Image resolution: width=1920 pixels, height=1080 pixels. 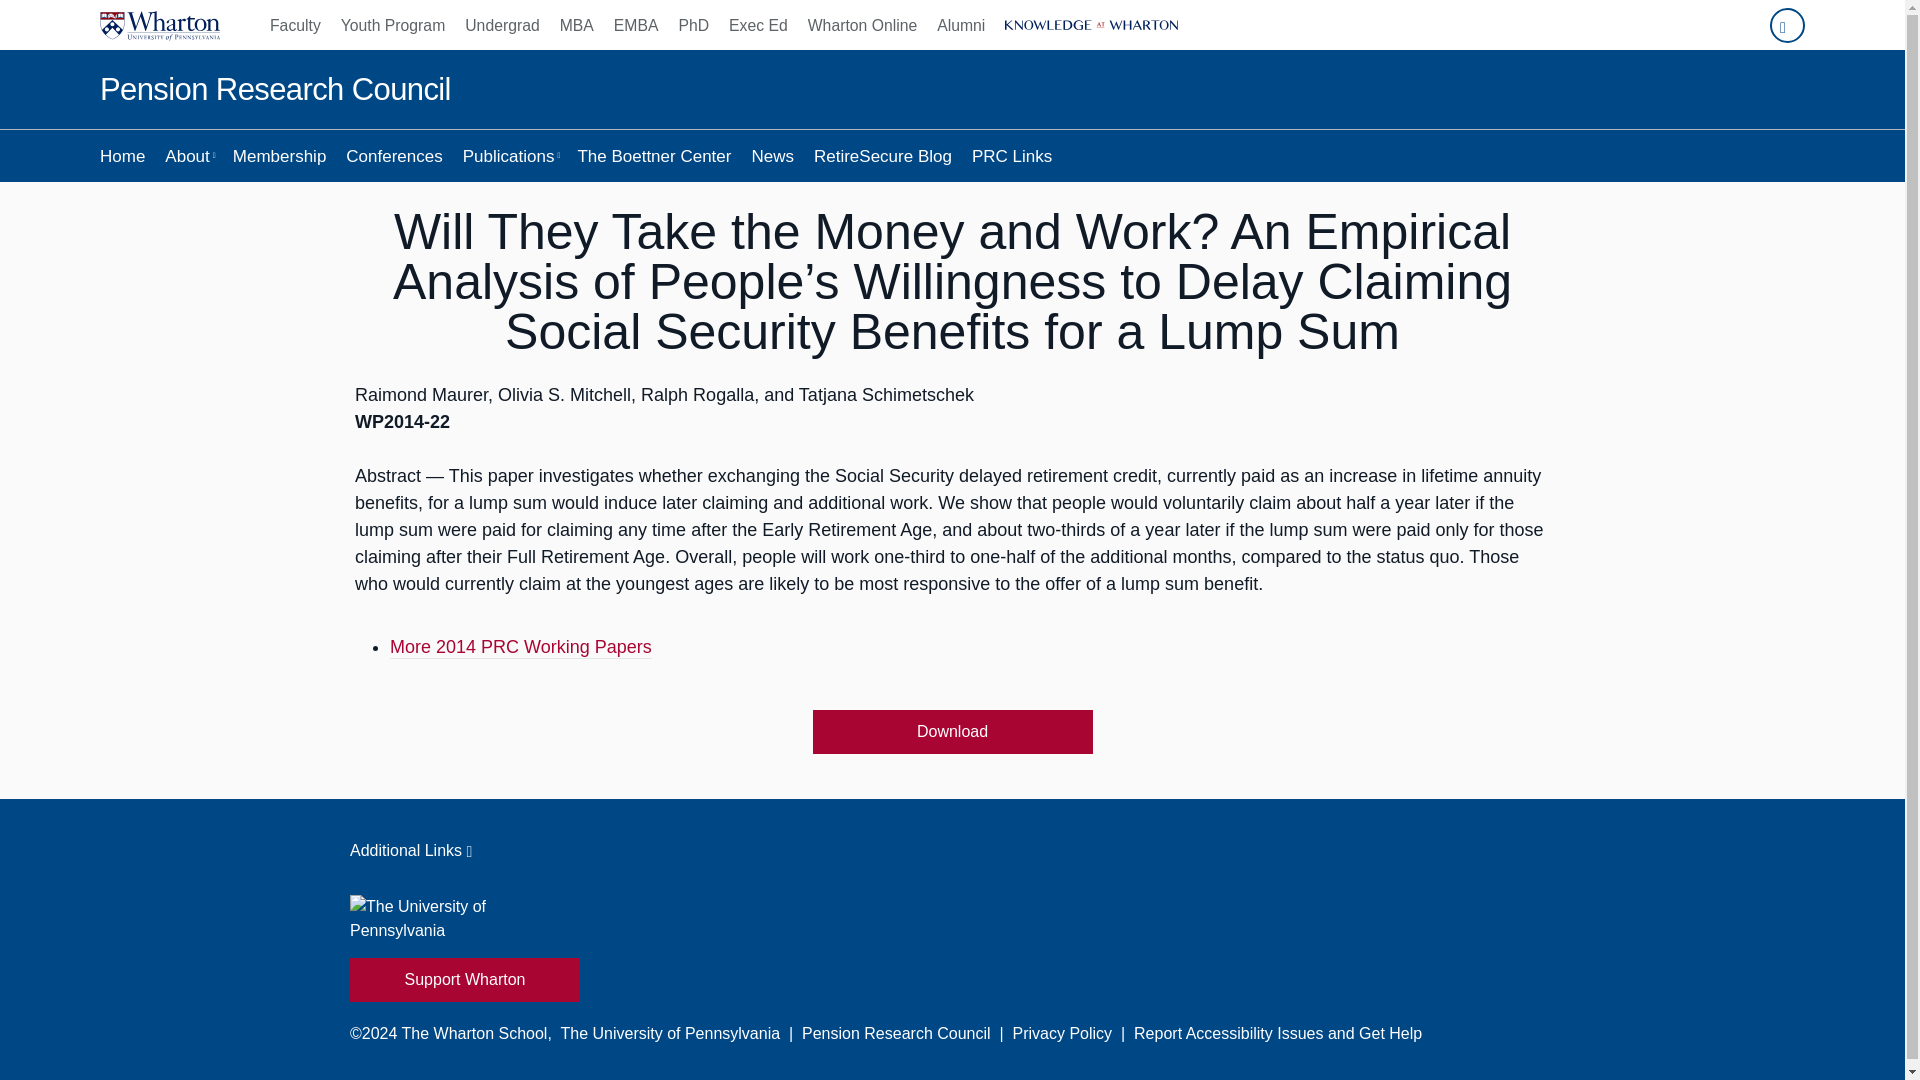 I want to click on Pension Research Council, so click(x=275, y=90).